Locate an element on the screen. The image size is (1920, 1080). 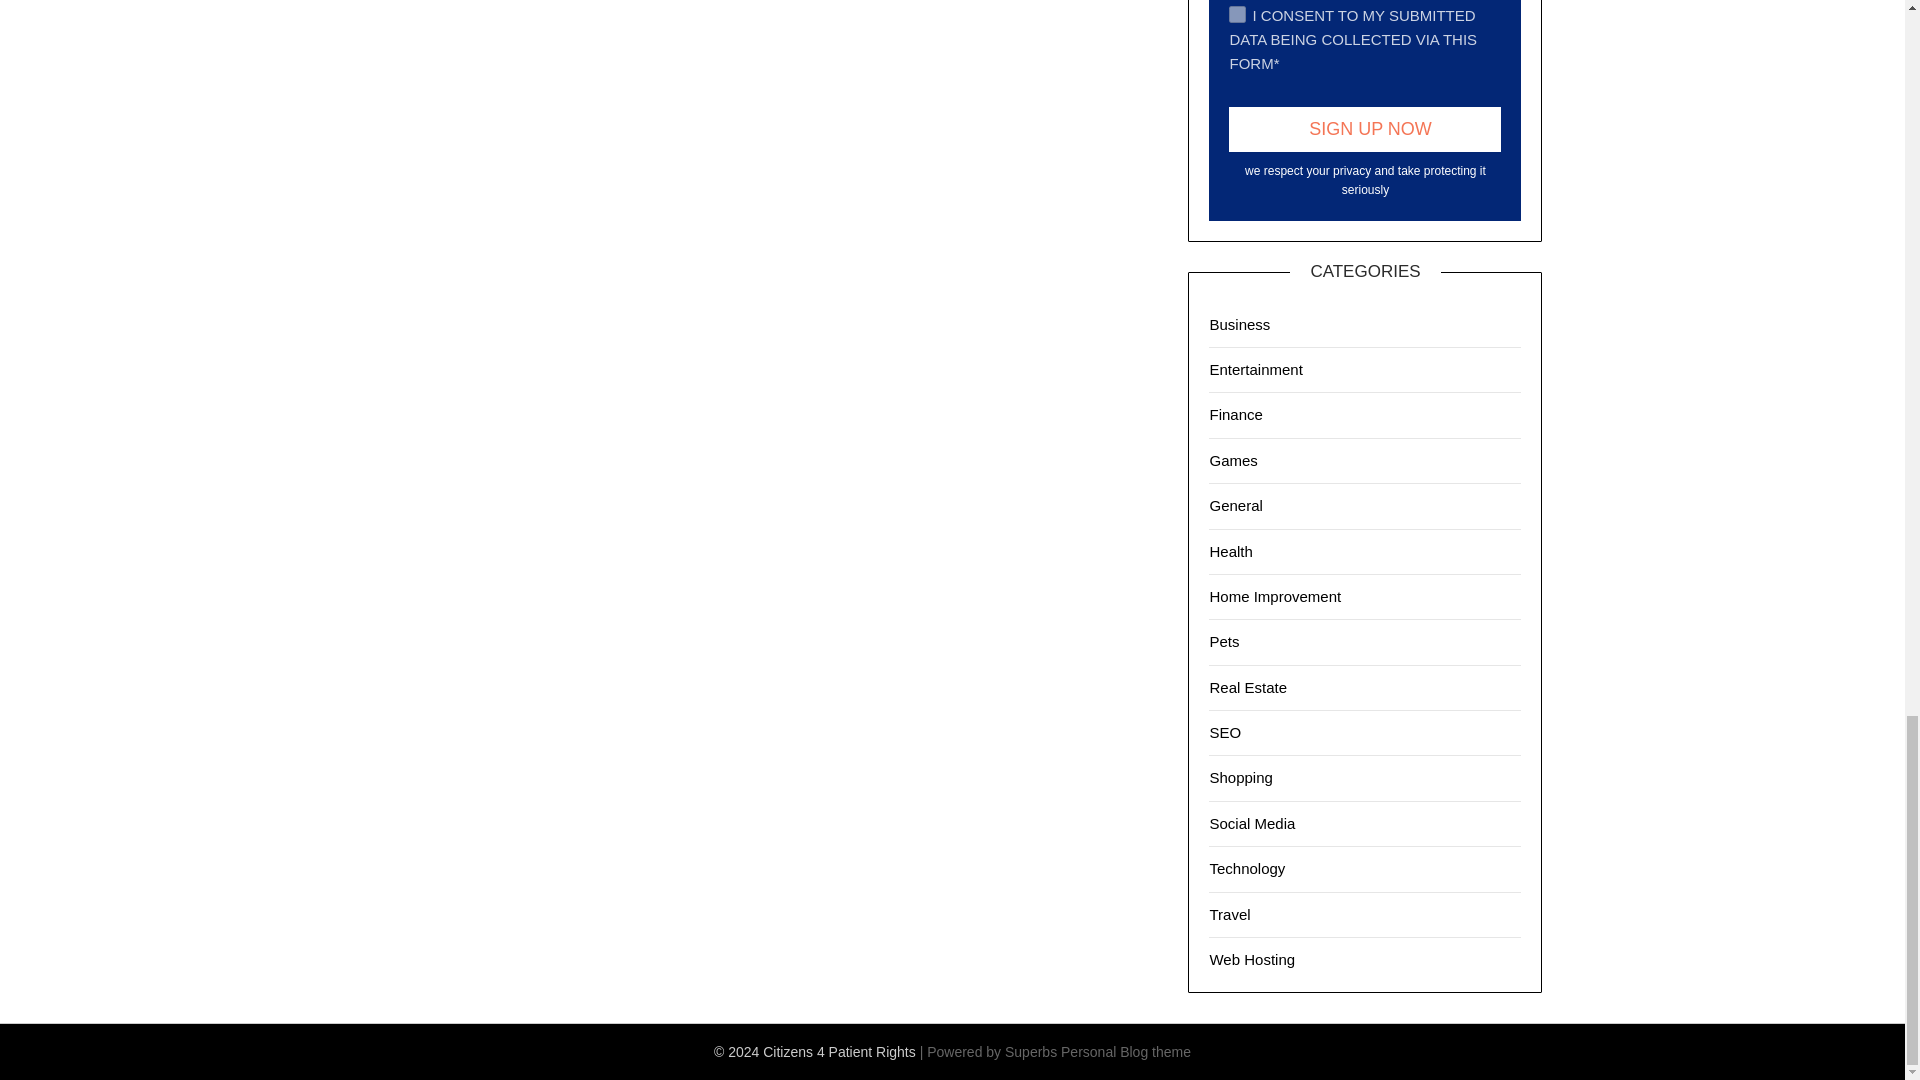
Shopping is located at coordinates (1240, 777).